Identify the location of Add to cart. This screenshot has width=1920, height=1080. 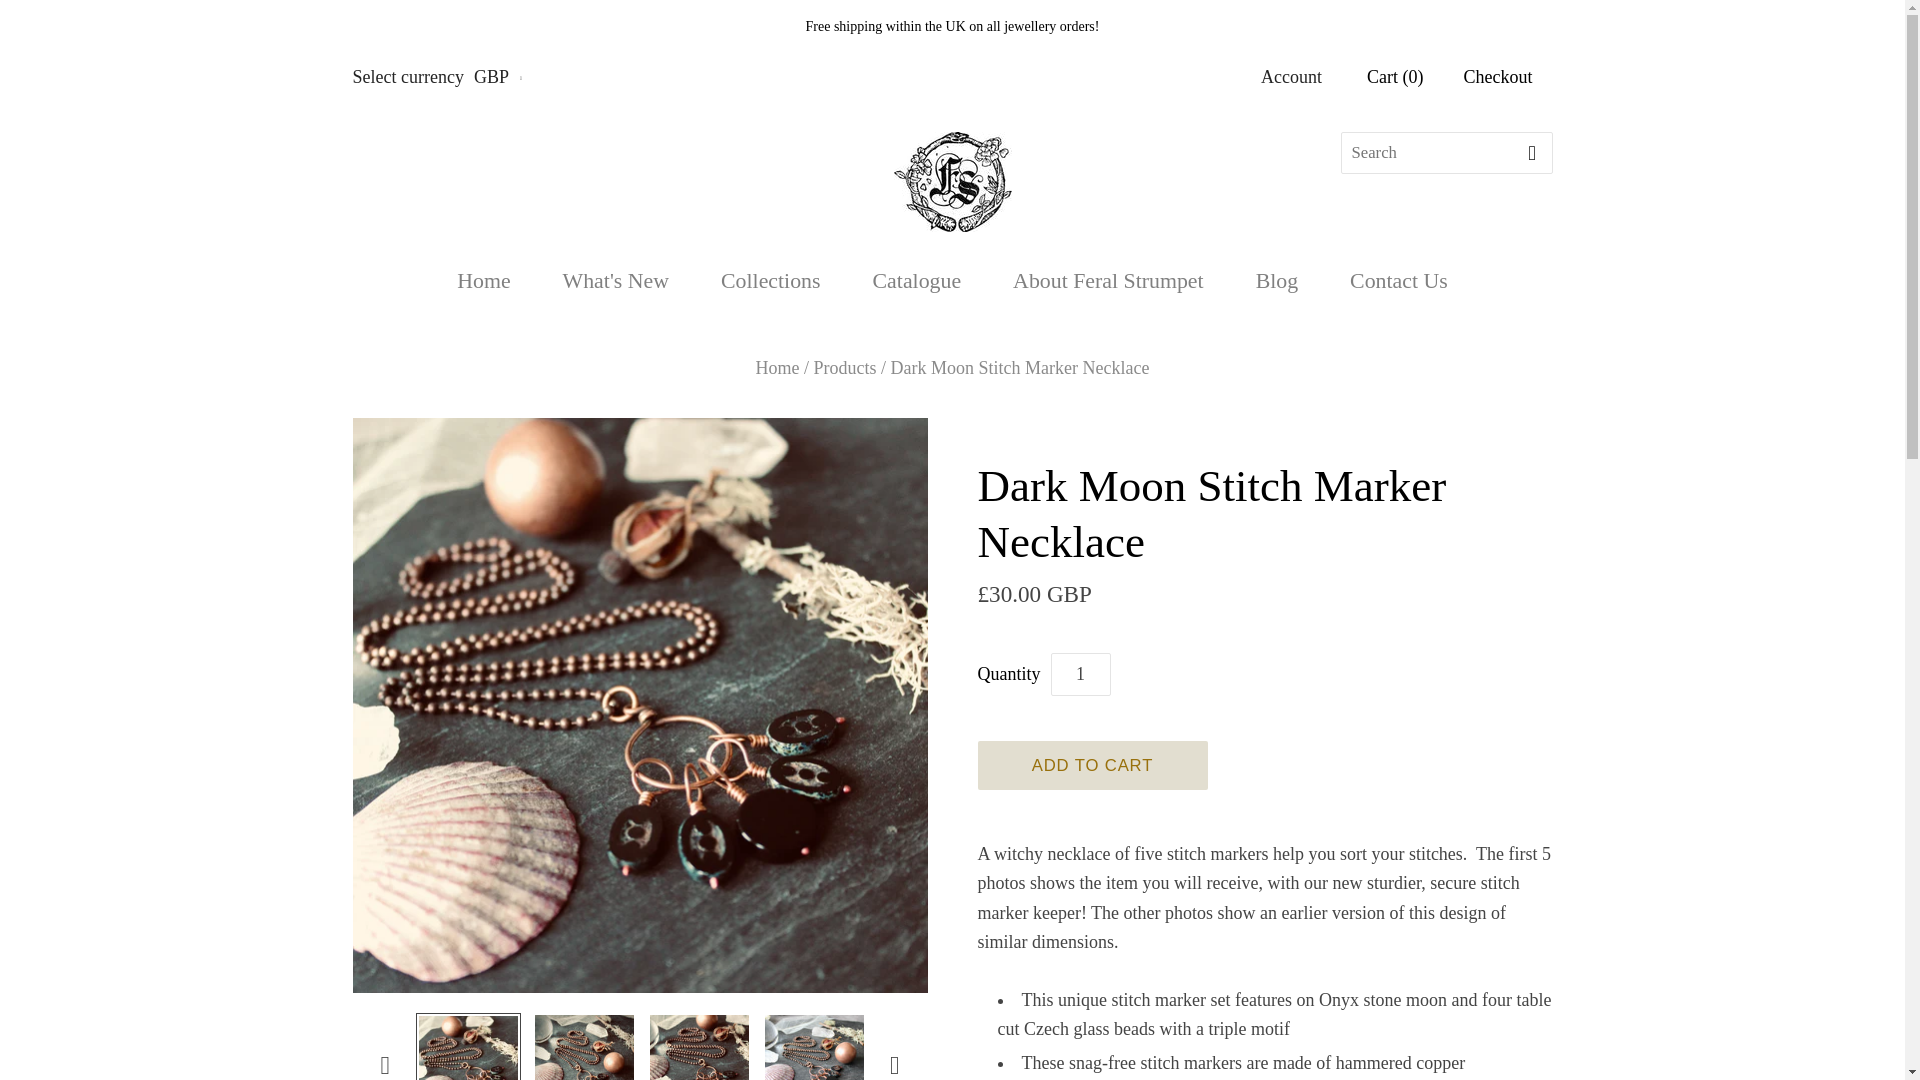
(1092, 764).